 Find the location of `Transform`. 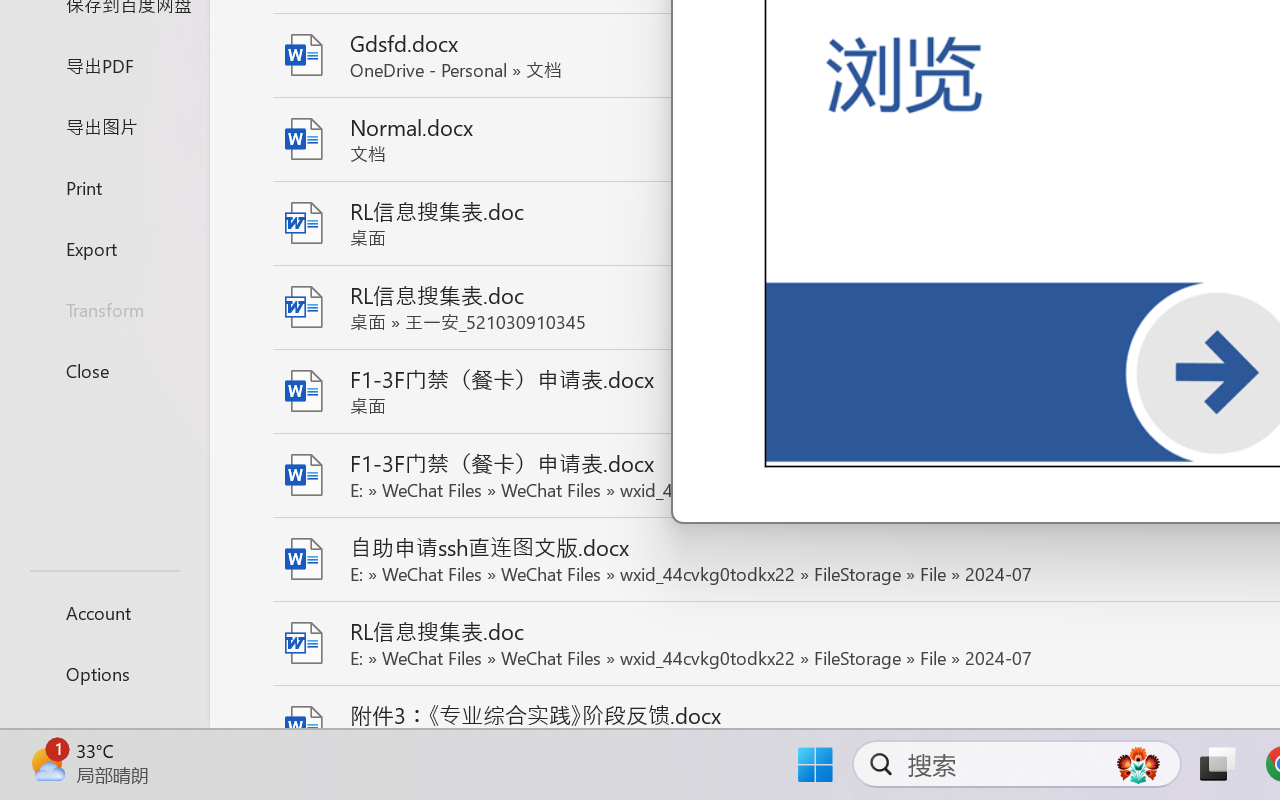

Transform is located at coordinates (104, 310).